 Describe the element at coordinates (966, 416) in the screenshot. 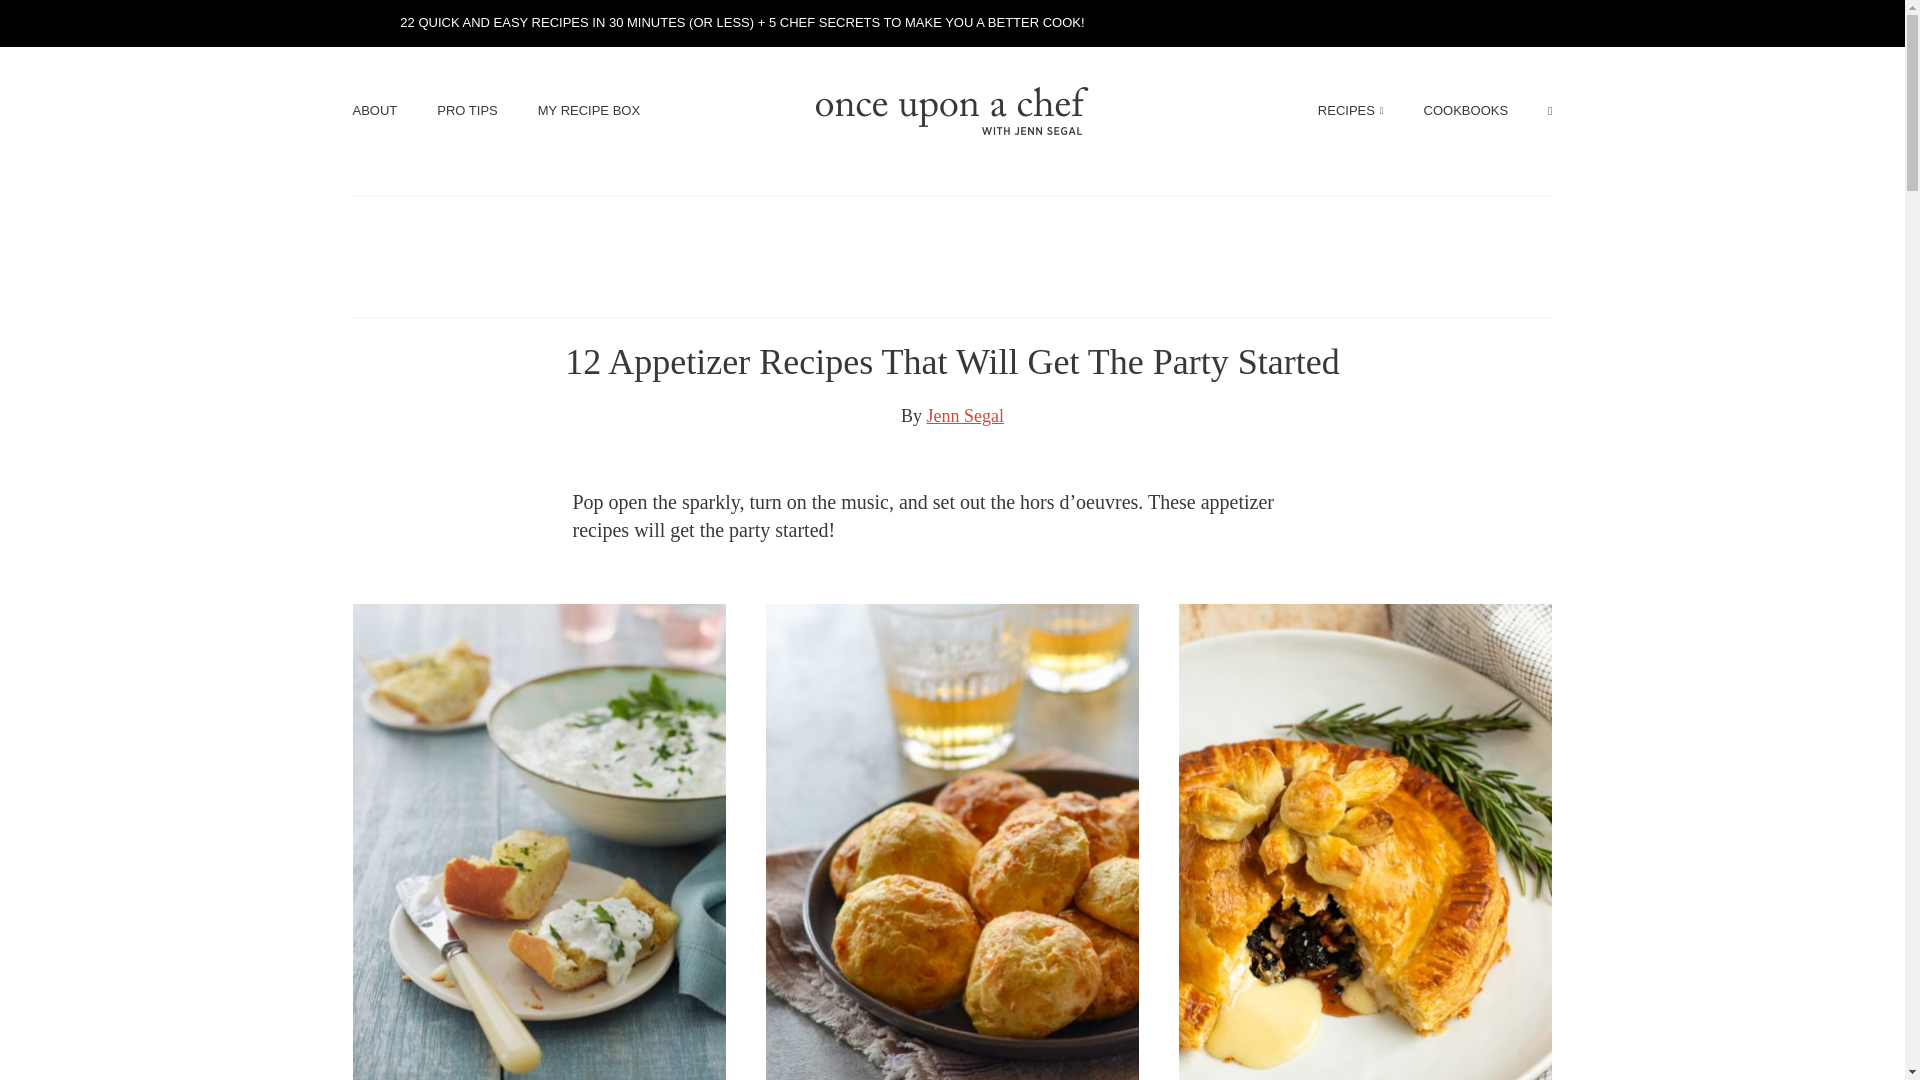

I see `Jenn Segal` at that location.